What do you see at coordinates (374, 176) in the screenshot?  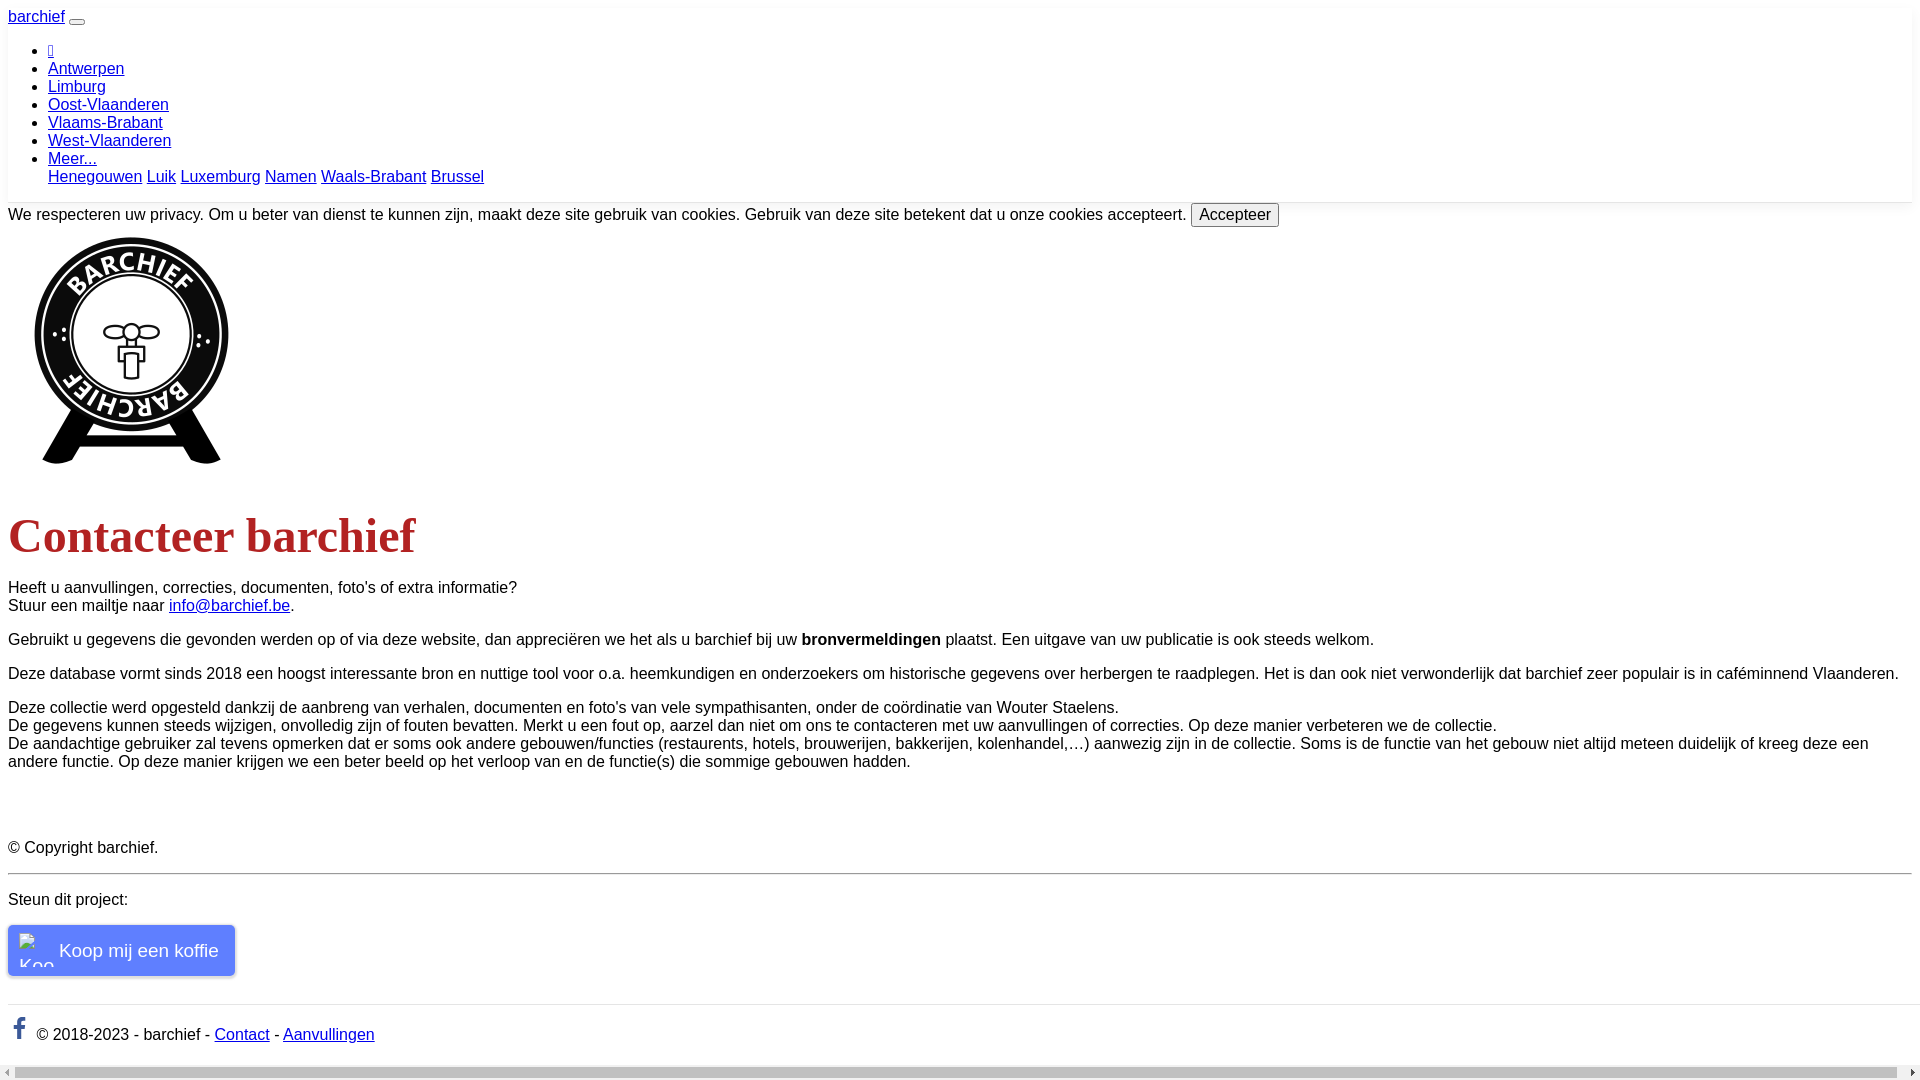 I see `Waals-Brabant` at bounding box center [374, 176].